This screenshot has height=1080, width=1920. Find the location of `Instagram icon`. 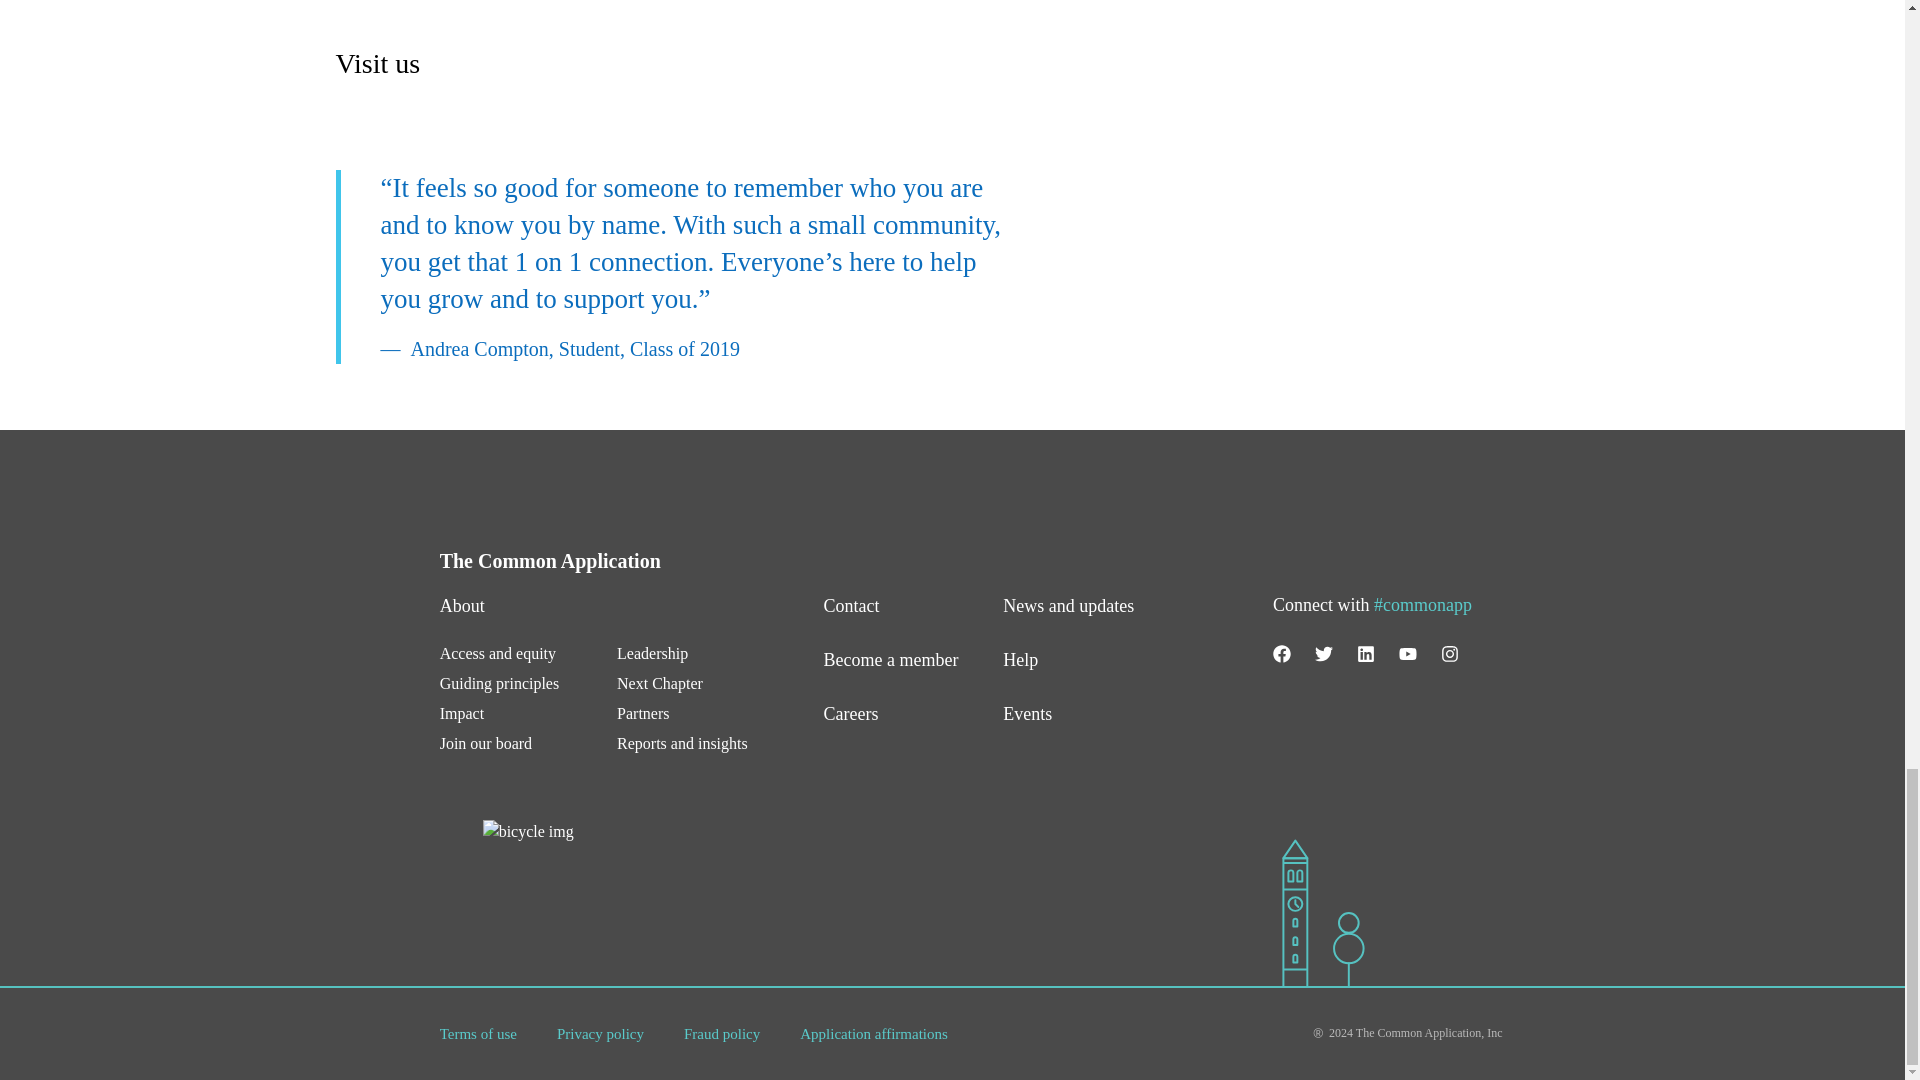

Instagram icon is located at coordinates (1450, 654).